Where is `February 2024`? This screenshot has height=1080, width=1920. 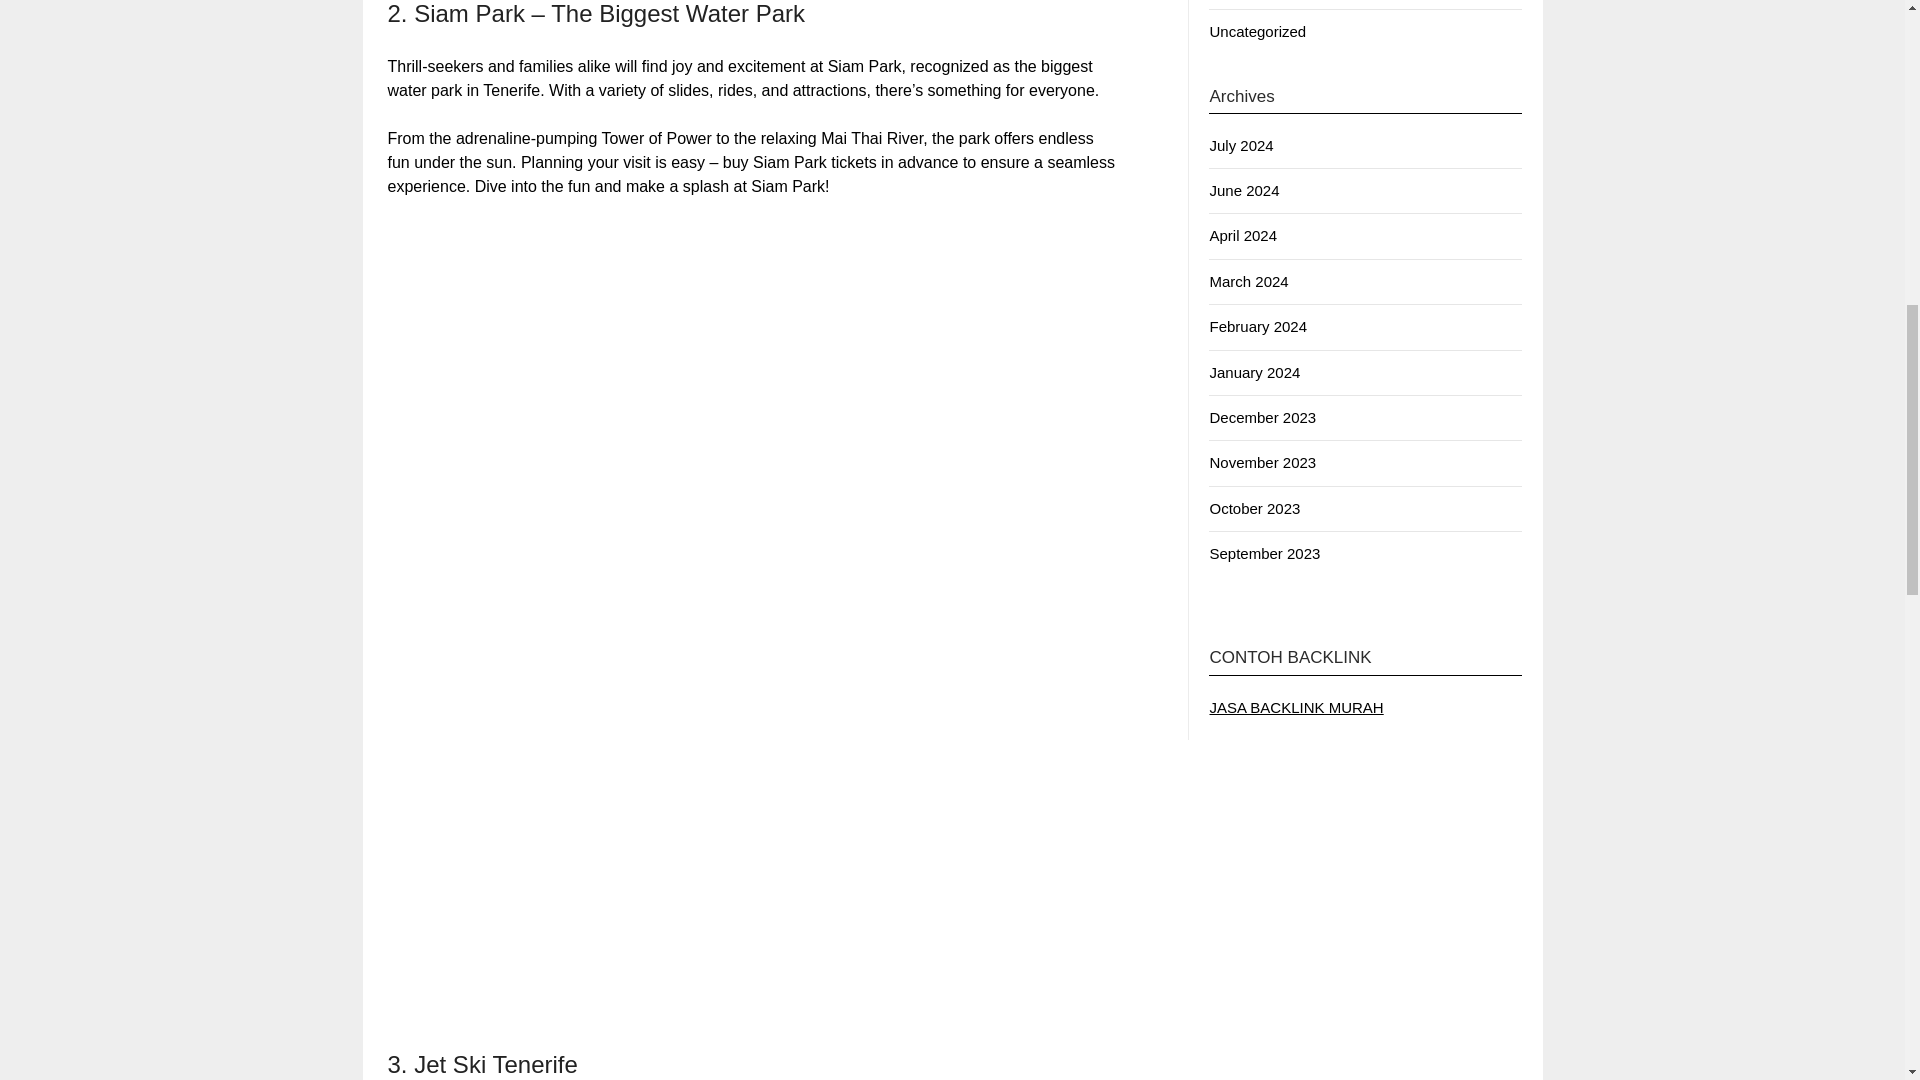 February 2024 is located at coordinates (1258, 326).